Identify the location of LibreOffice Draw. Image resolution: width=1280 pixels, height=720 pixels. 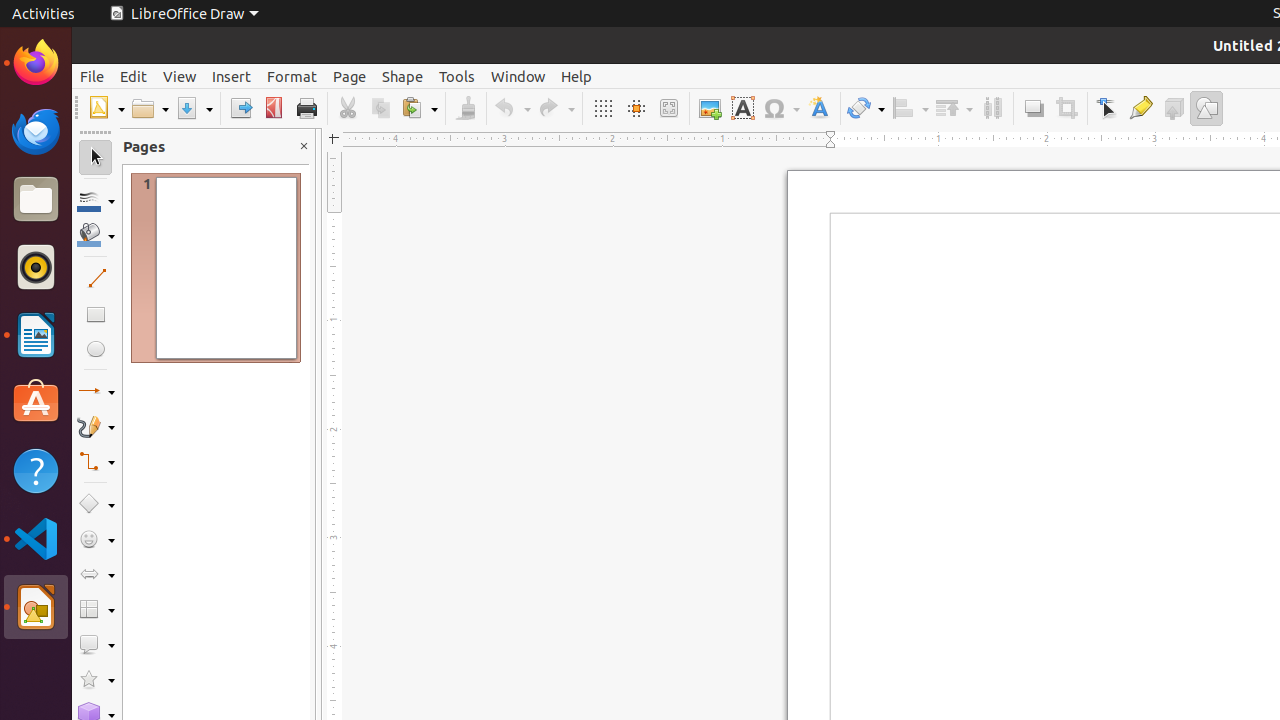
(184, 14).